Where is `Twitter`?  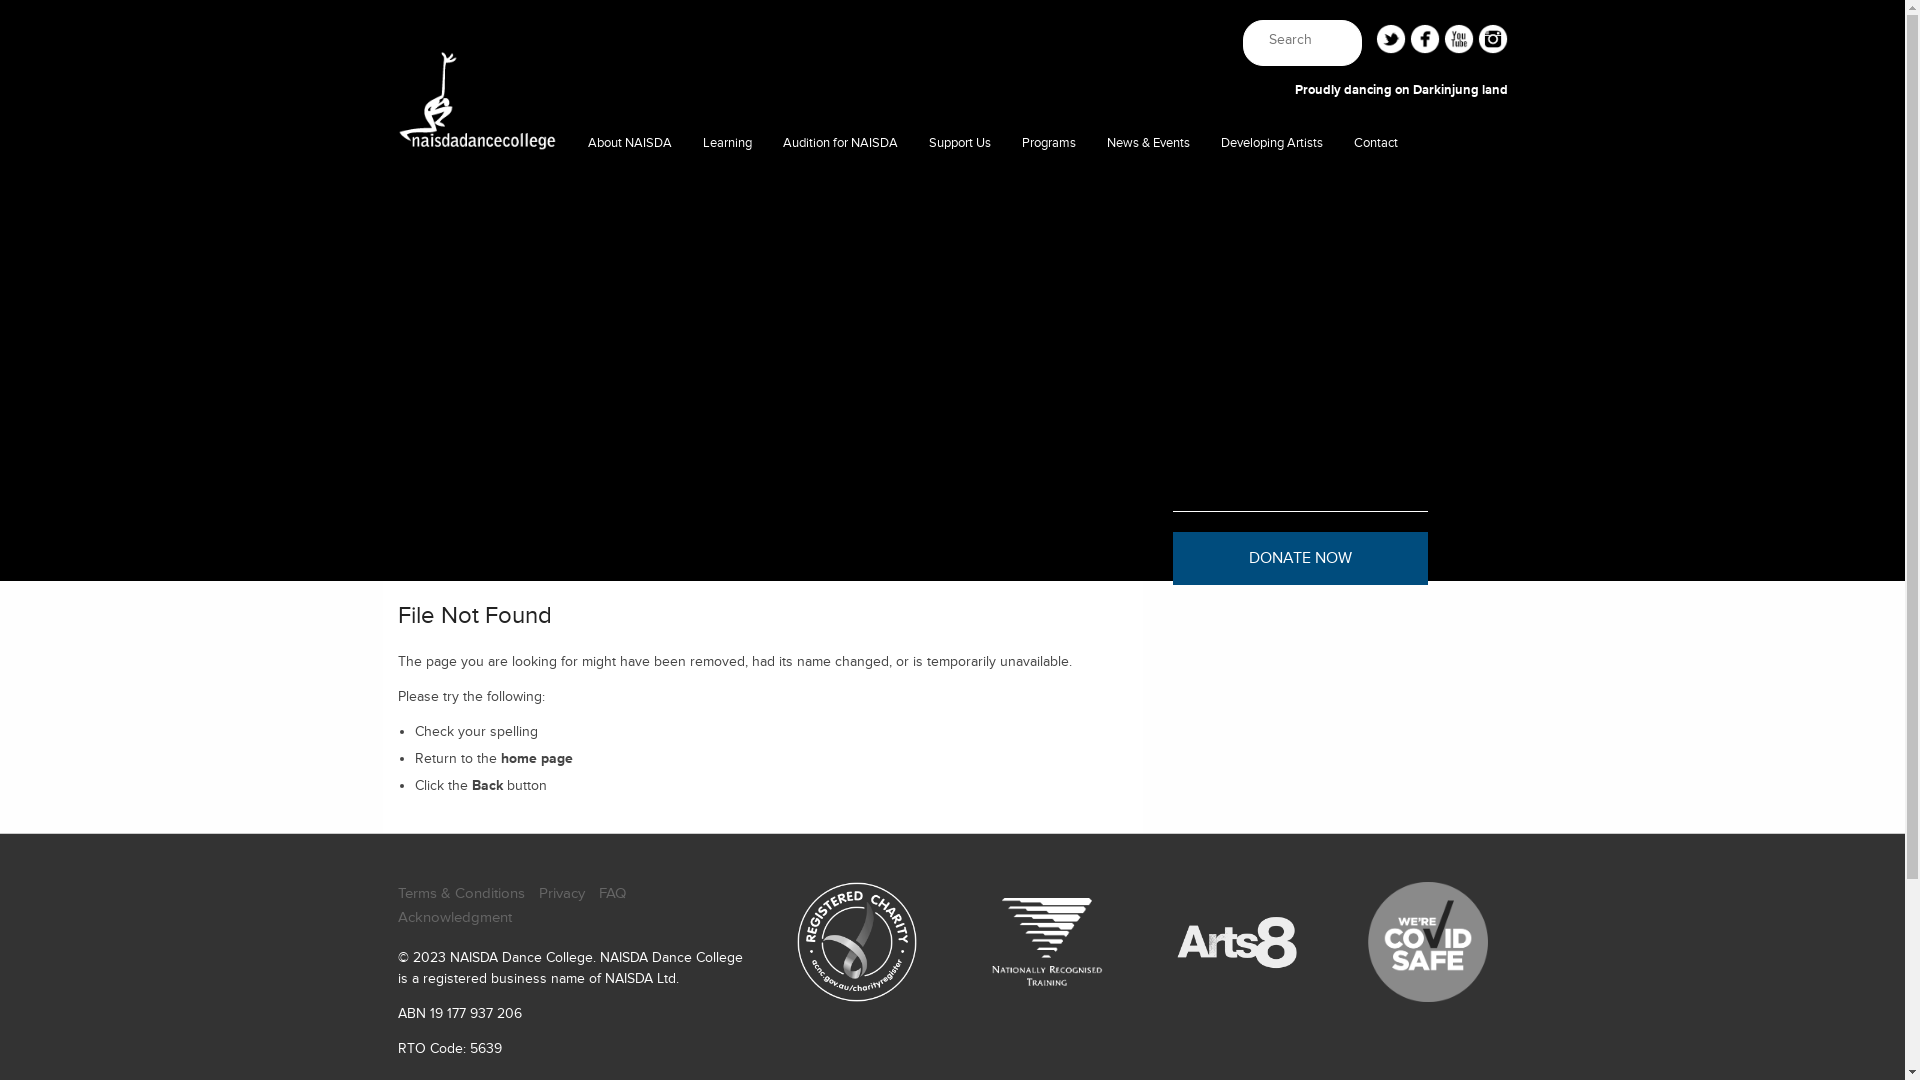
Twitter is located at coordinates (1391, 39).